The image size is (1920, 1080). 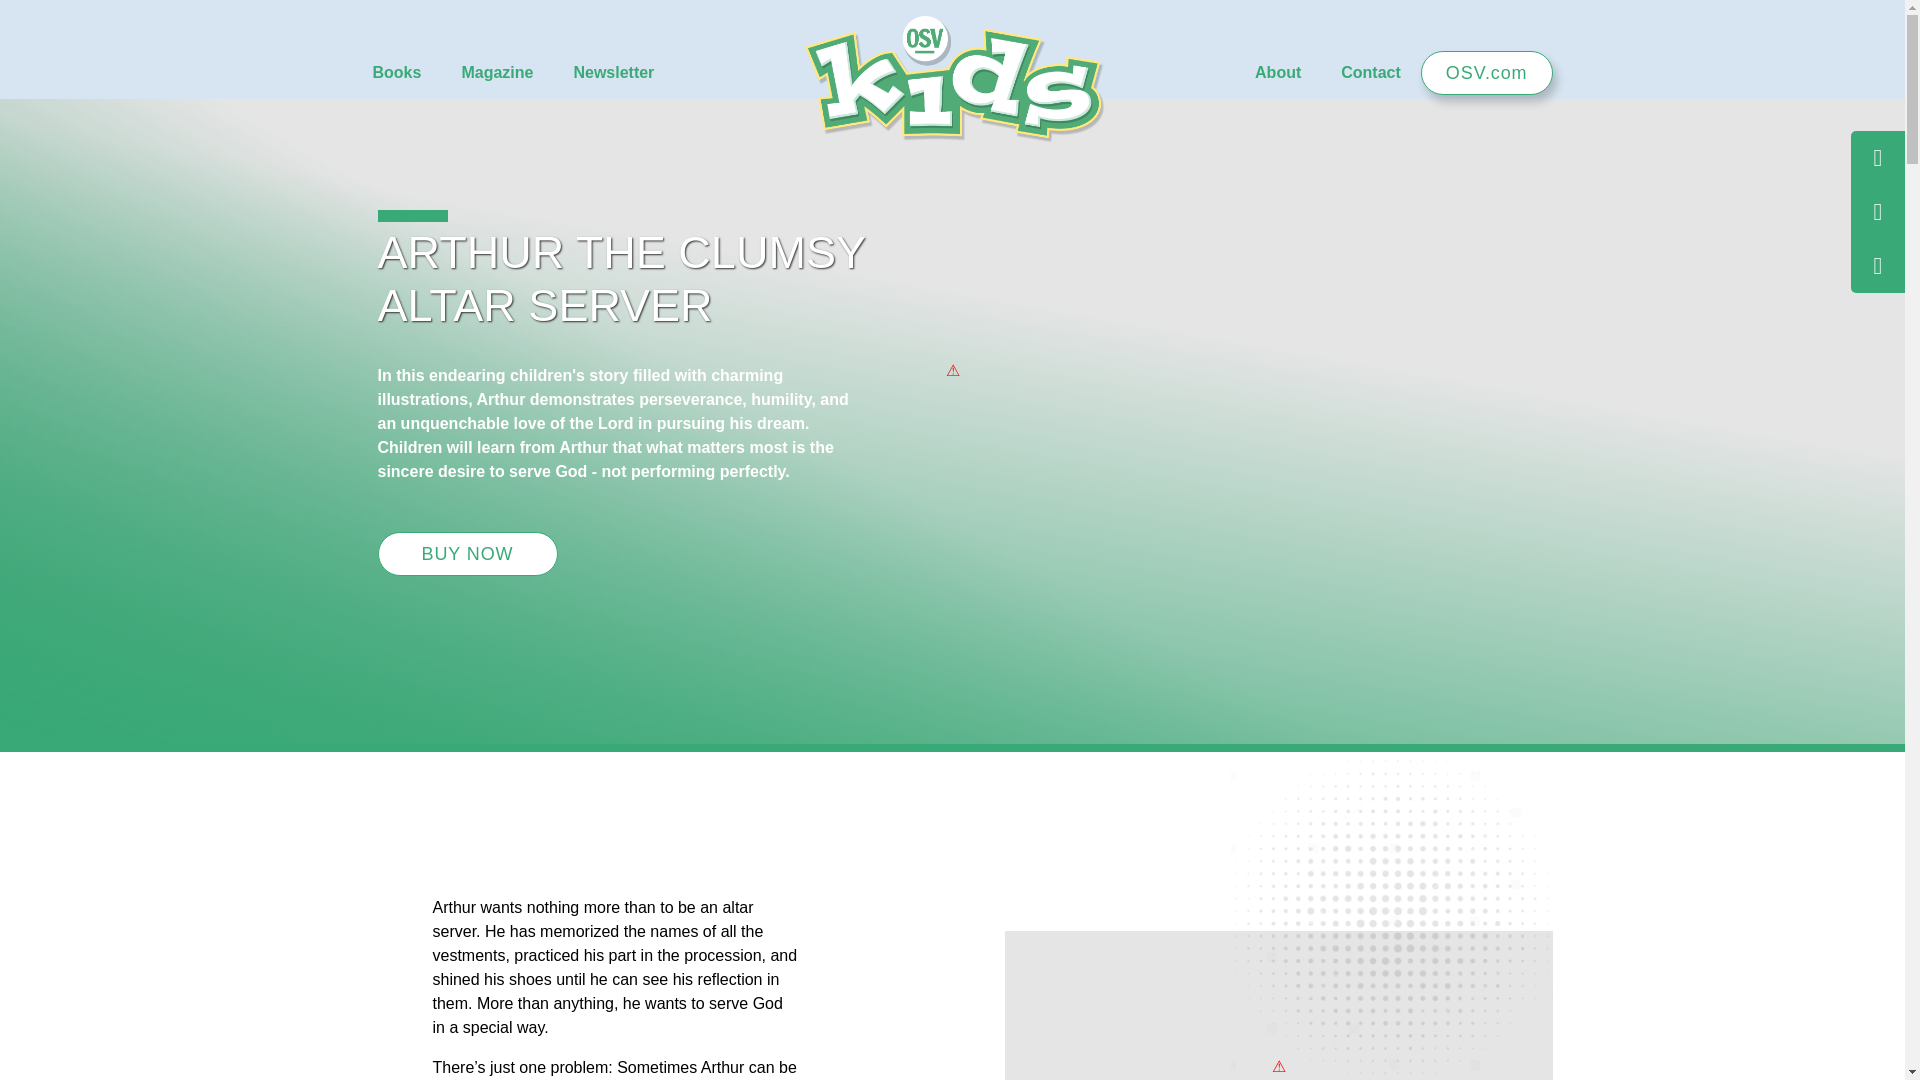 I want to click on Books, so click(x=396, y=73).